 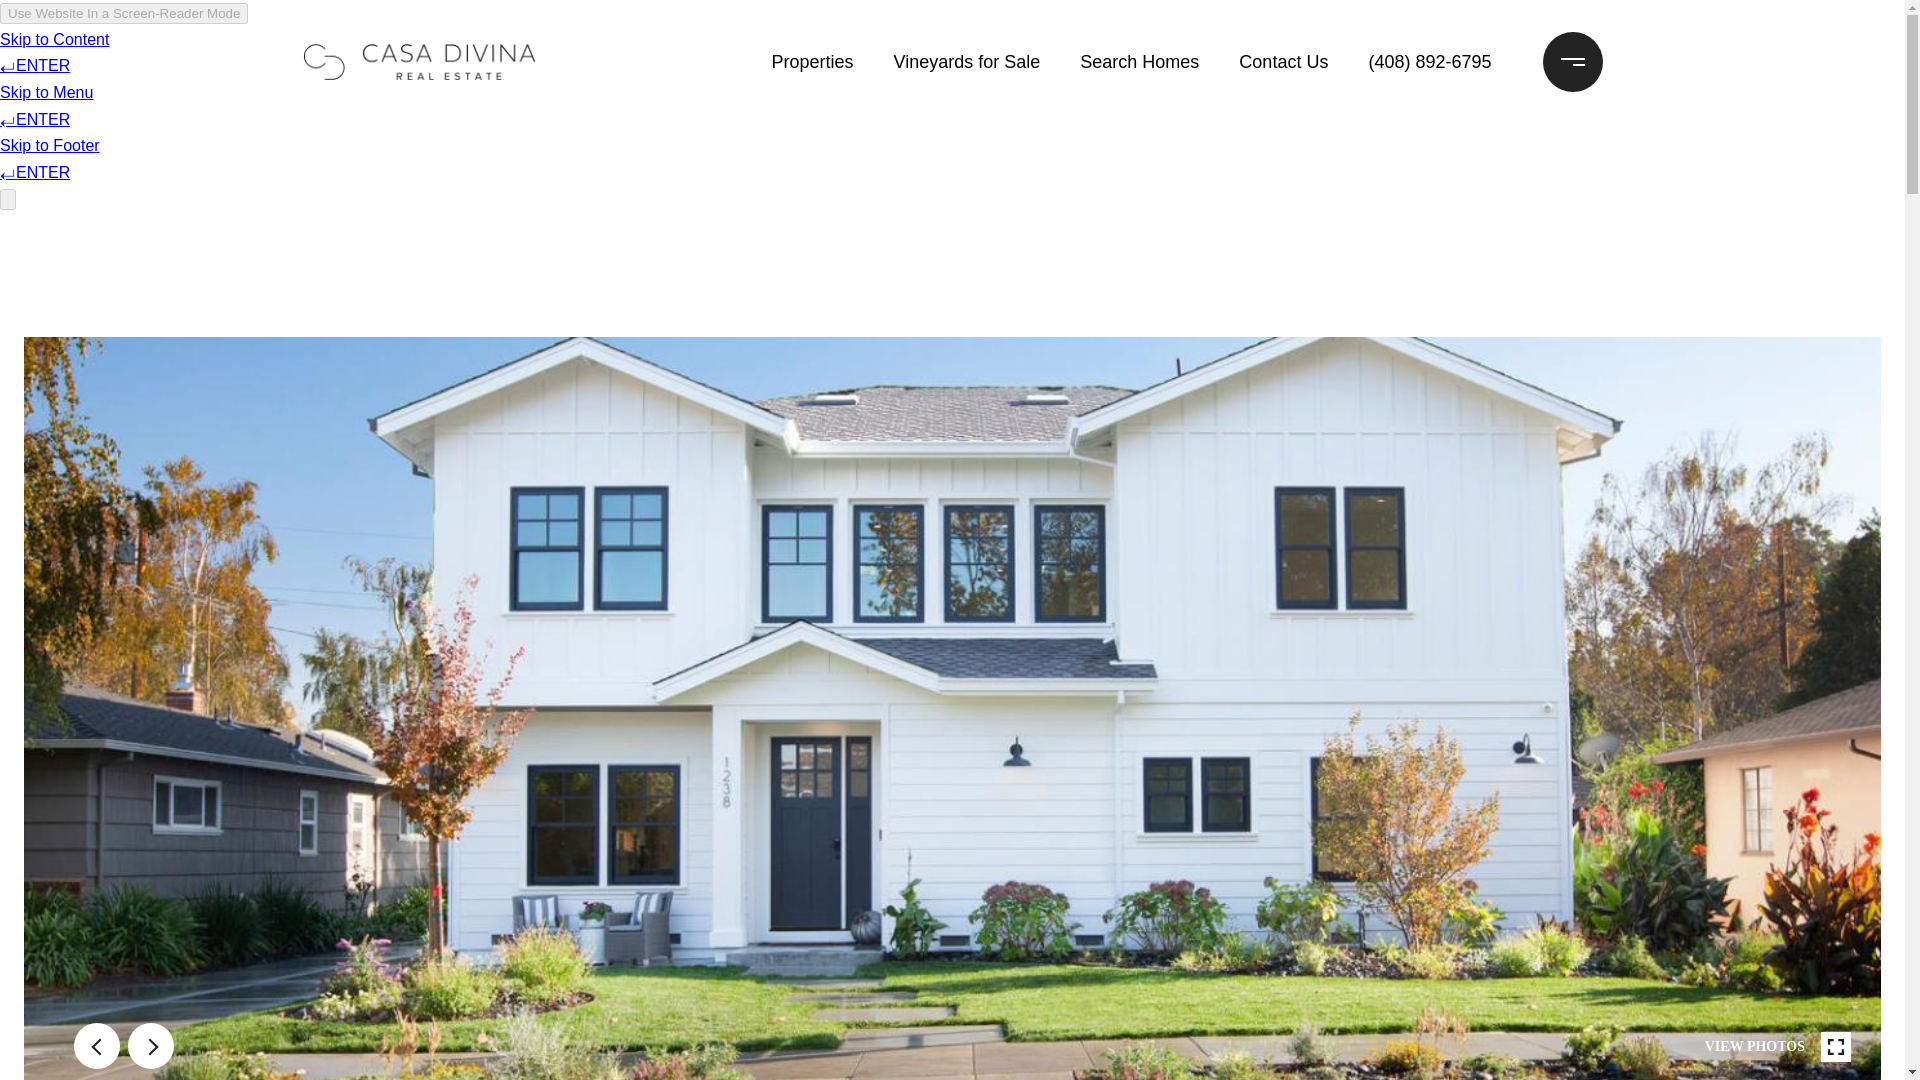 I want to click on next, so click(x=151, y=1046).